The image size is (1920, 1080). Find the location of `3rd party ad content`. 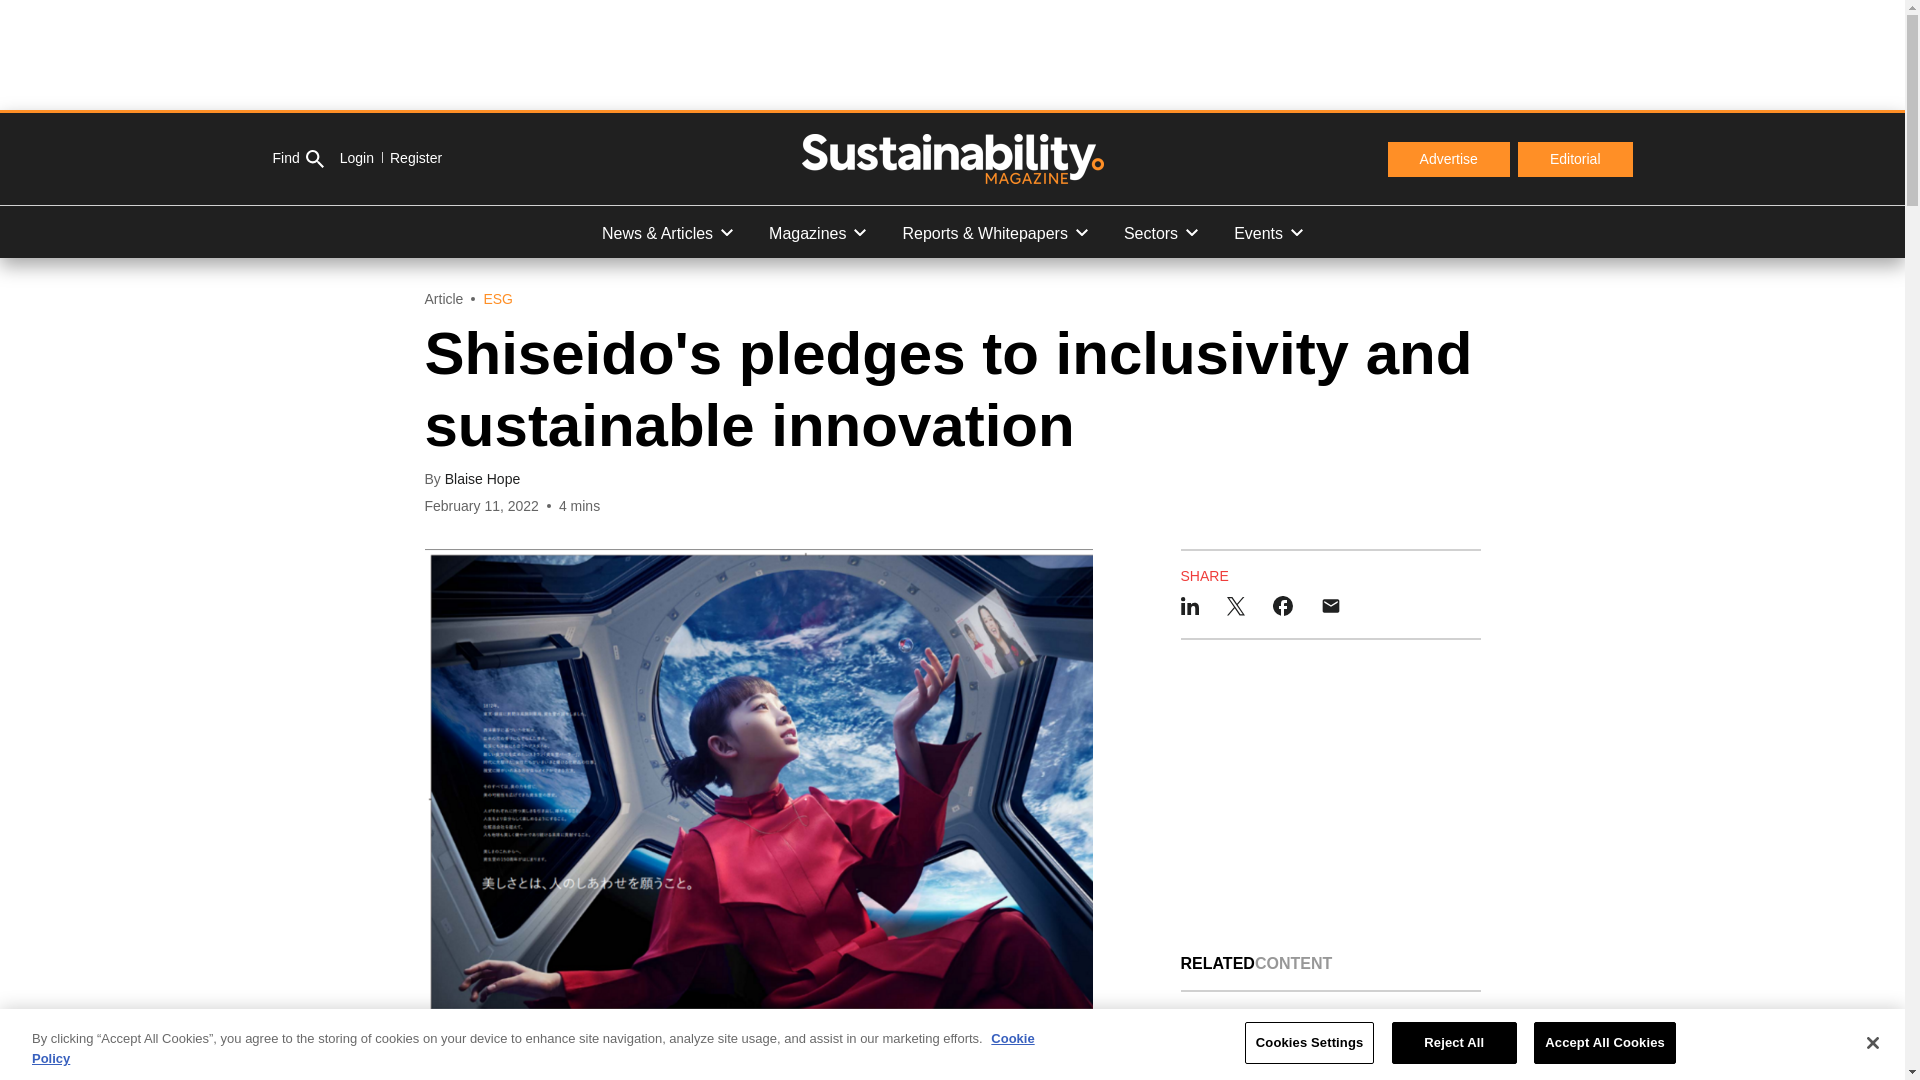

3rd party ad content is located at coordinates (1330, 796).